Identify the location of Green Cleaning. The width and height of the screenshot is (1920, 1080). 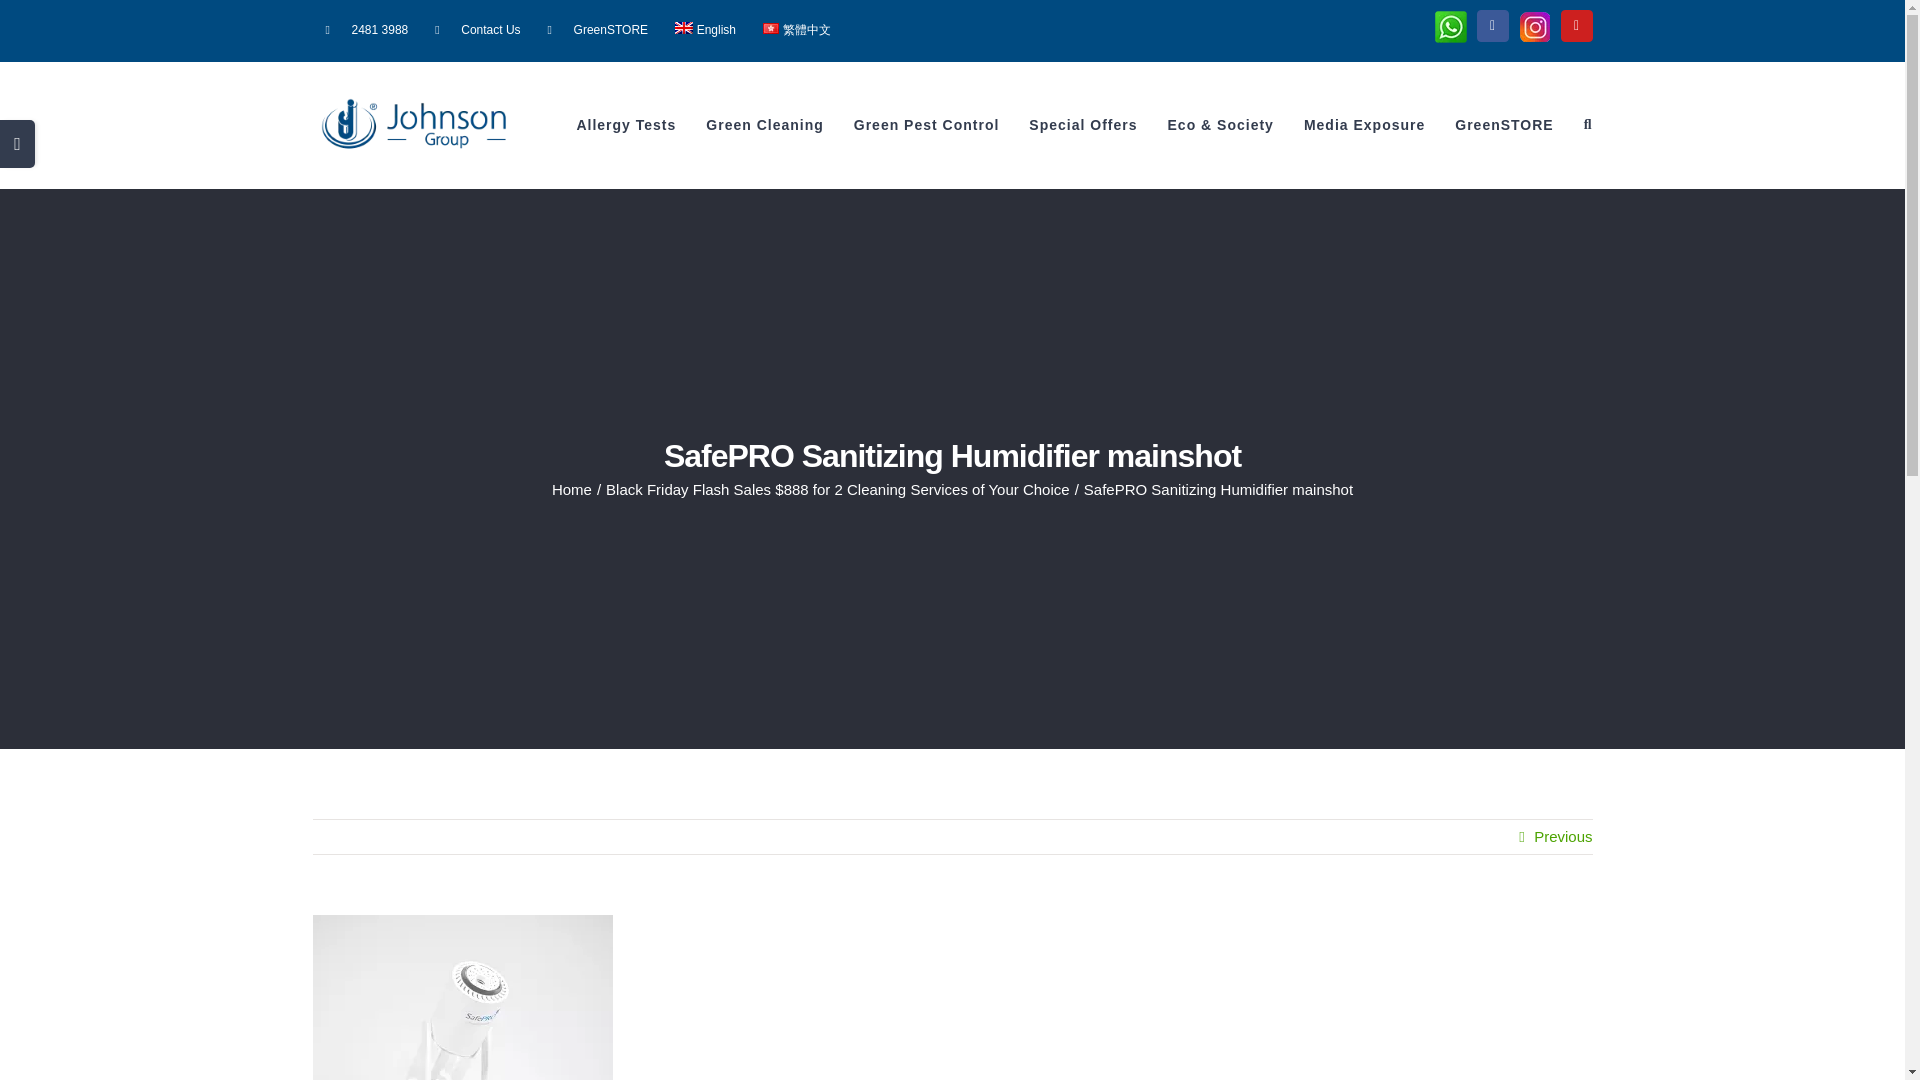
(764, 124).